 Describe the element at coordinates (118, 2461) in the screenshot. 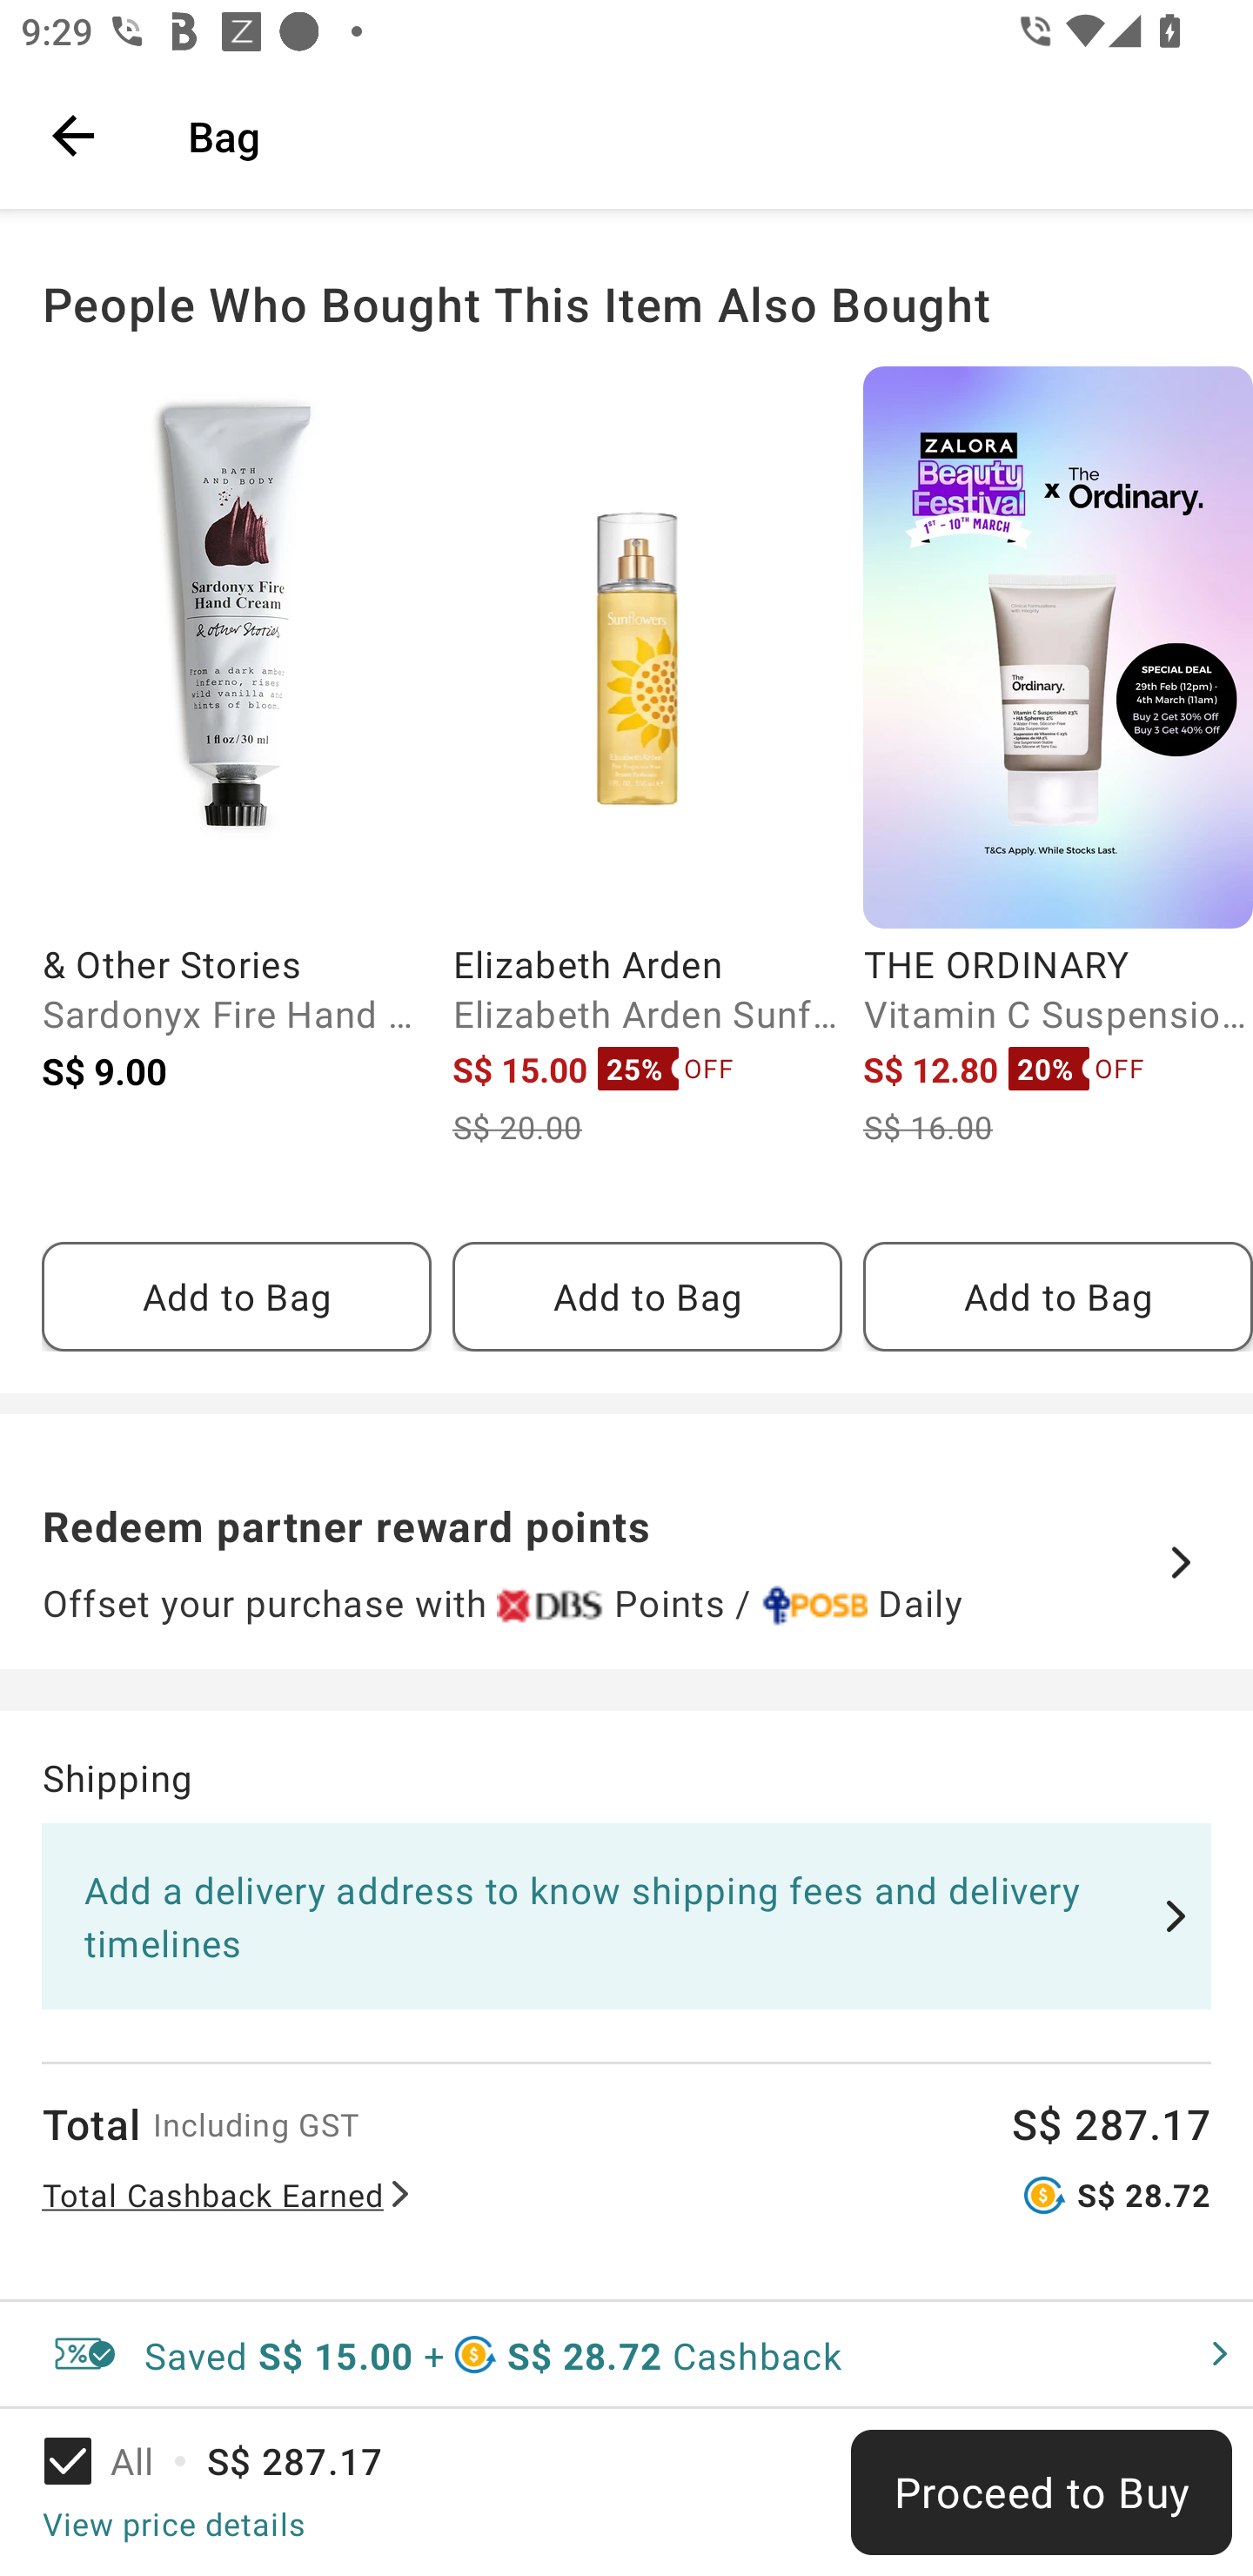

I see `All` at that location.